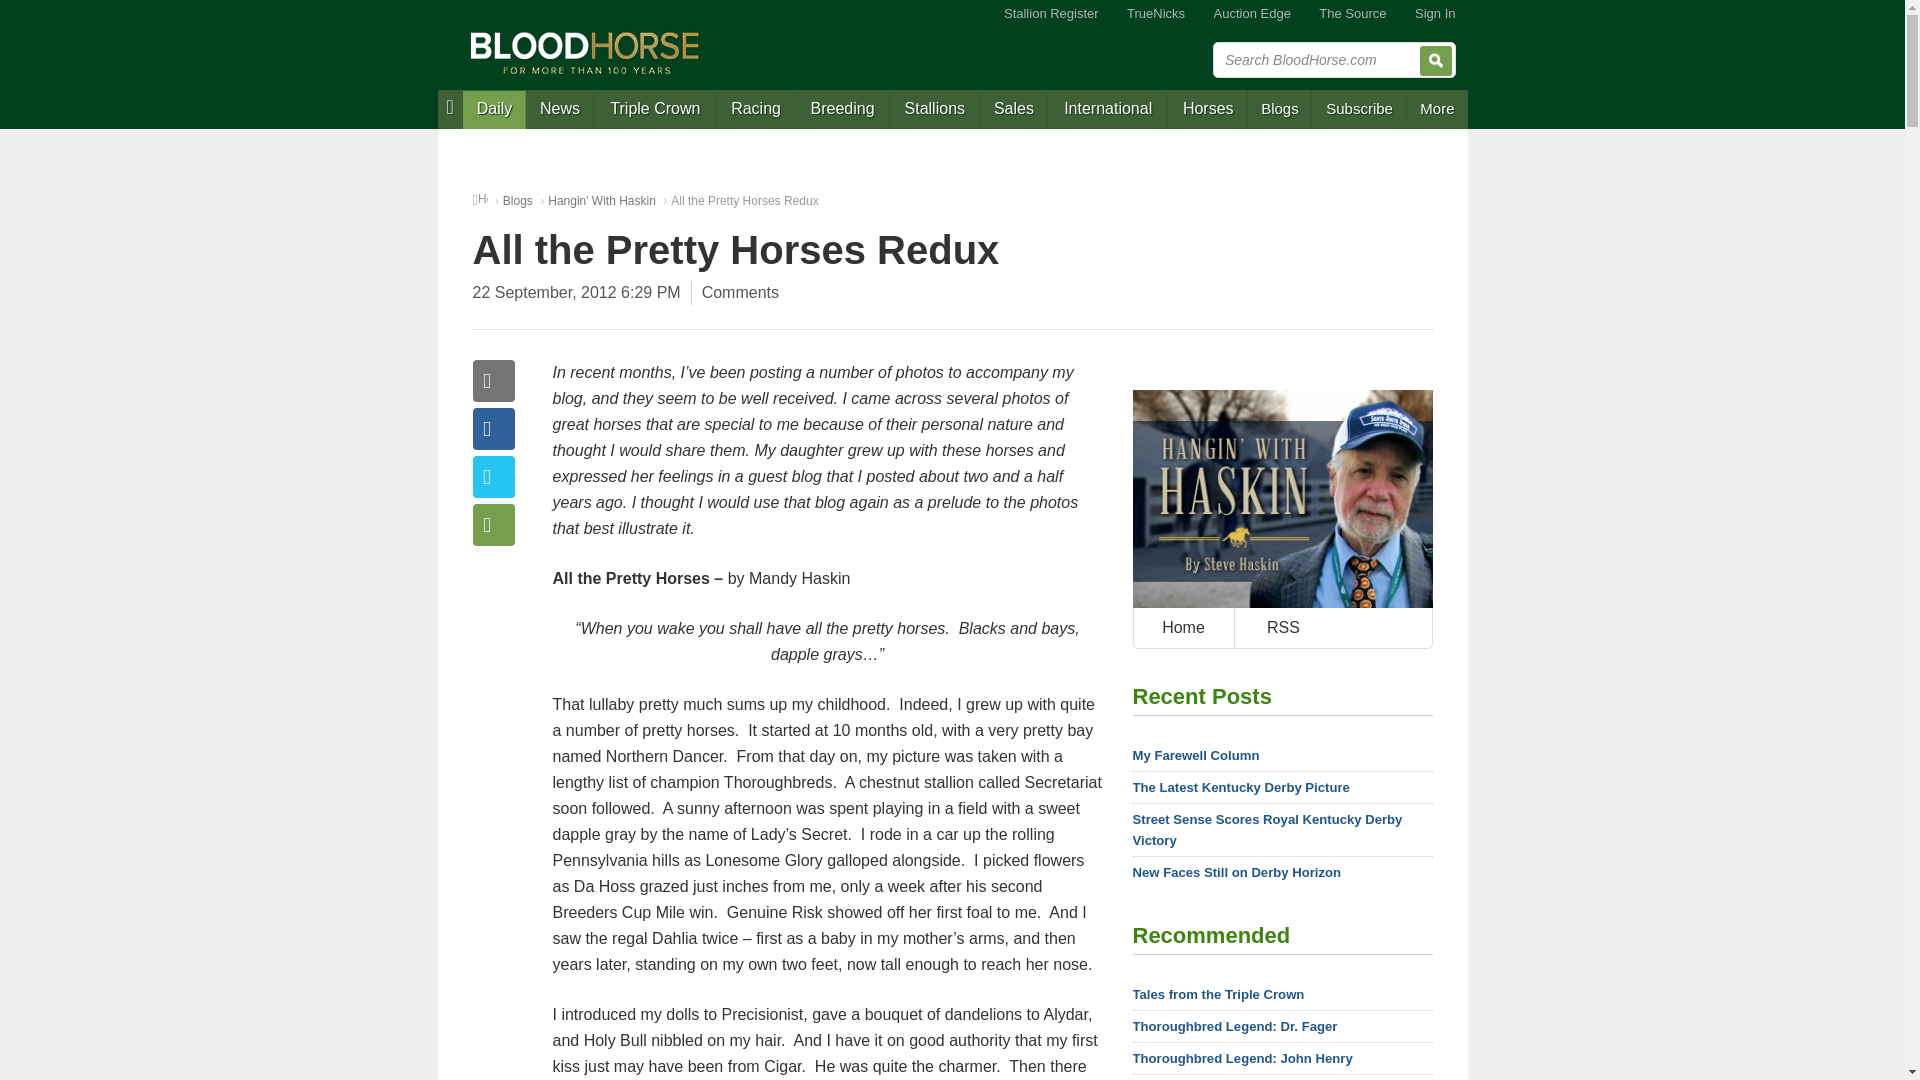 This screenshot has width=1920, height=1080. I want to click on Daily, so click(494, 109).